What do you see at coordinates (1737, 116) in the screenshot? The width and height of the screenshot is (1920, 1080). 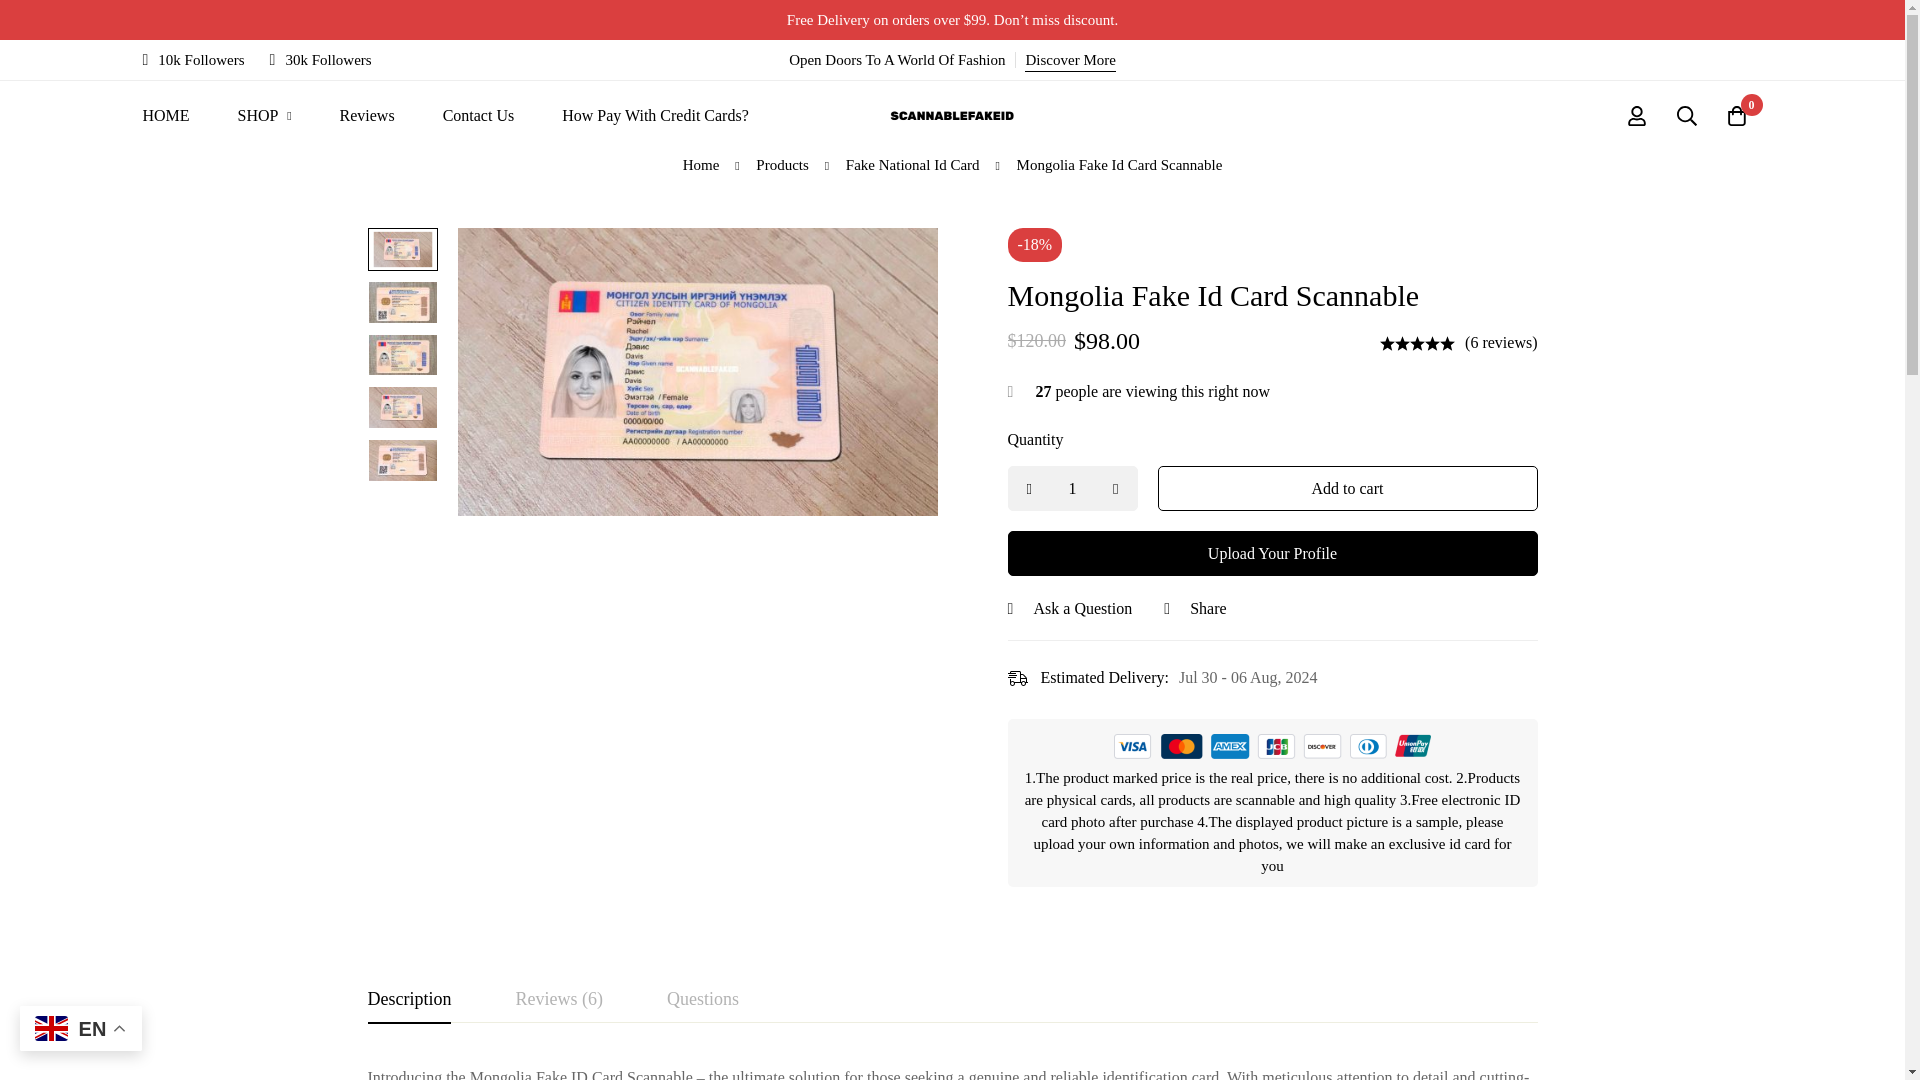 I see `0` at bounding box center [1737, 116].